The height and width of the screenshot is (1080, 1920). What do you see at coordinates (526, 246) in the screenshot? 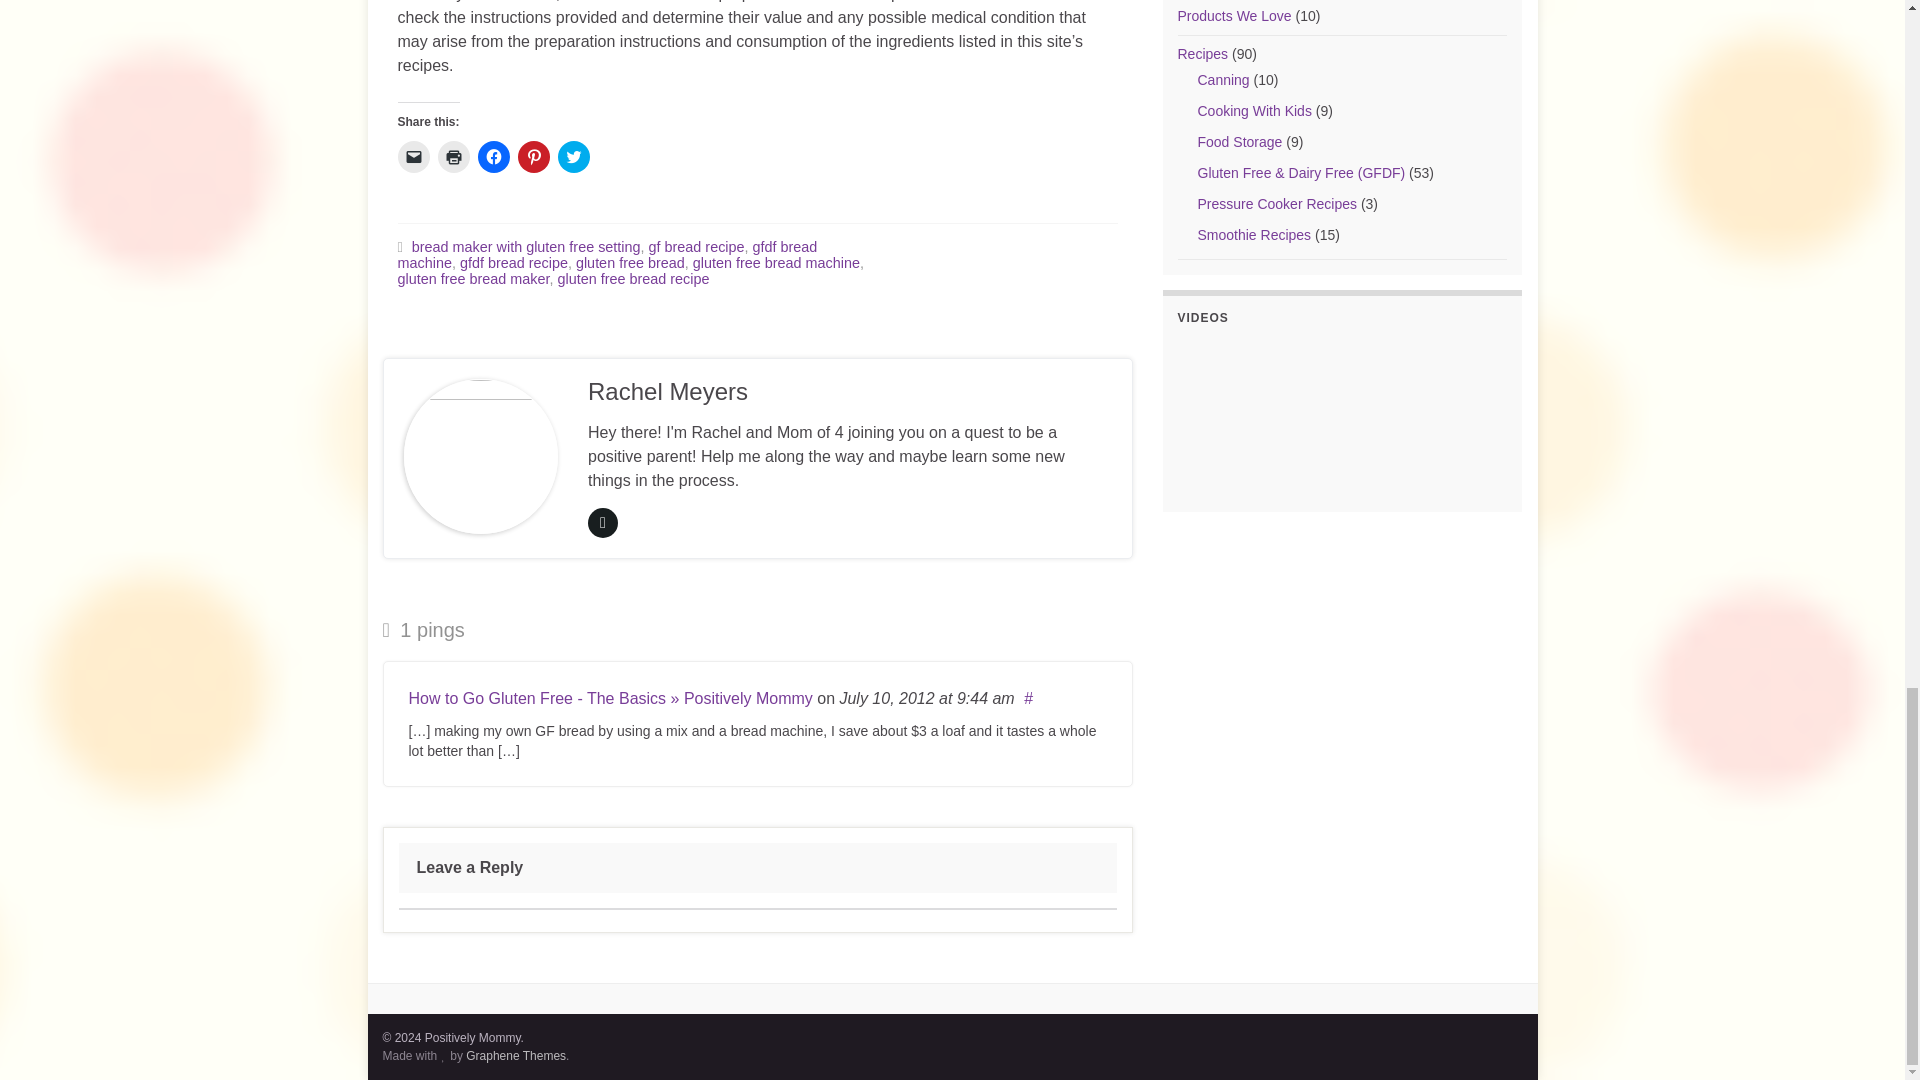
I see `bread maker with gluten free setting` at bounding box center [526, 246].